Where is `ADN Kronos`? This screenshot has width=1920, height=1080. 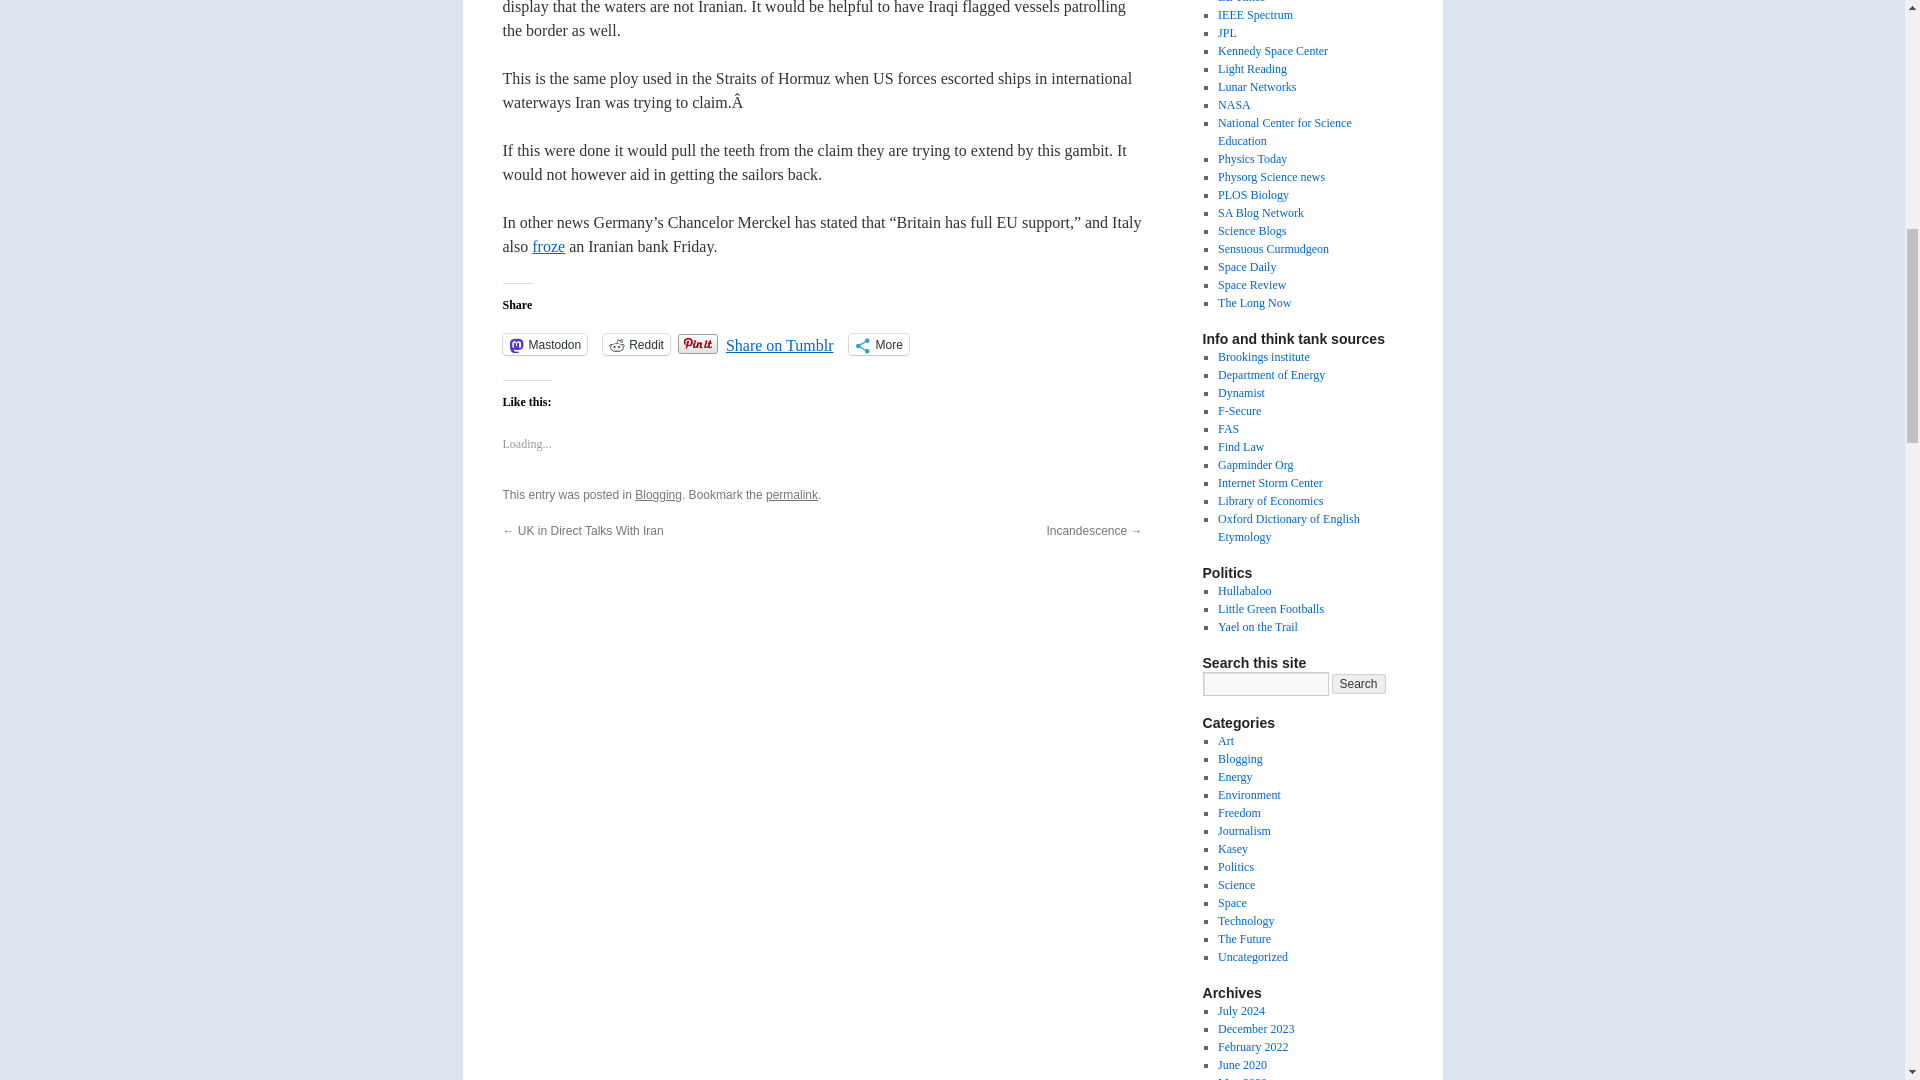
ADN Kronos is located at coordinates (548, 246).